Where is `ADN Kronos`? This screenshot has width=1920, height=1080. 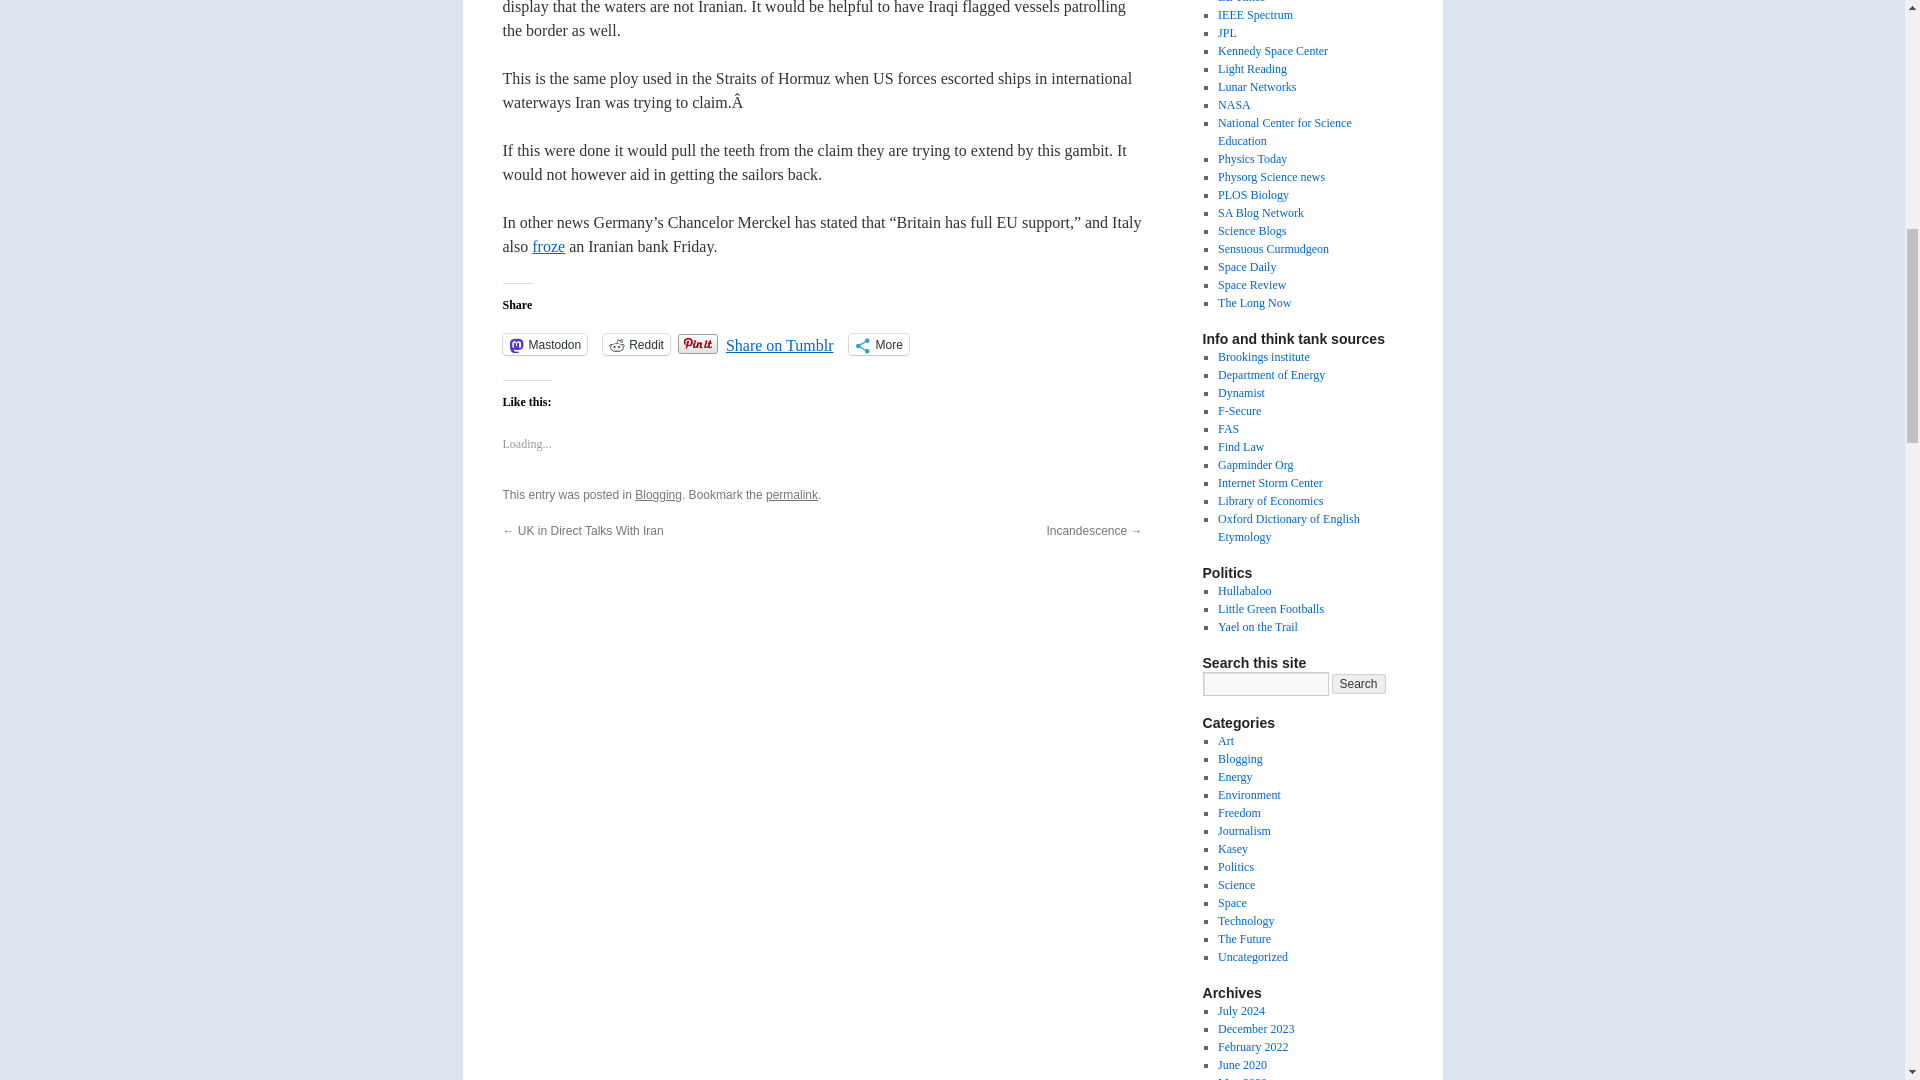
ADN Kronos is located at coordinates (548, 246).